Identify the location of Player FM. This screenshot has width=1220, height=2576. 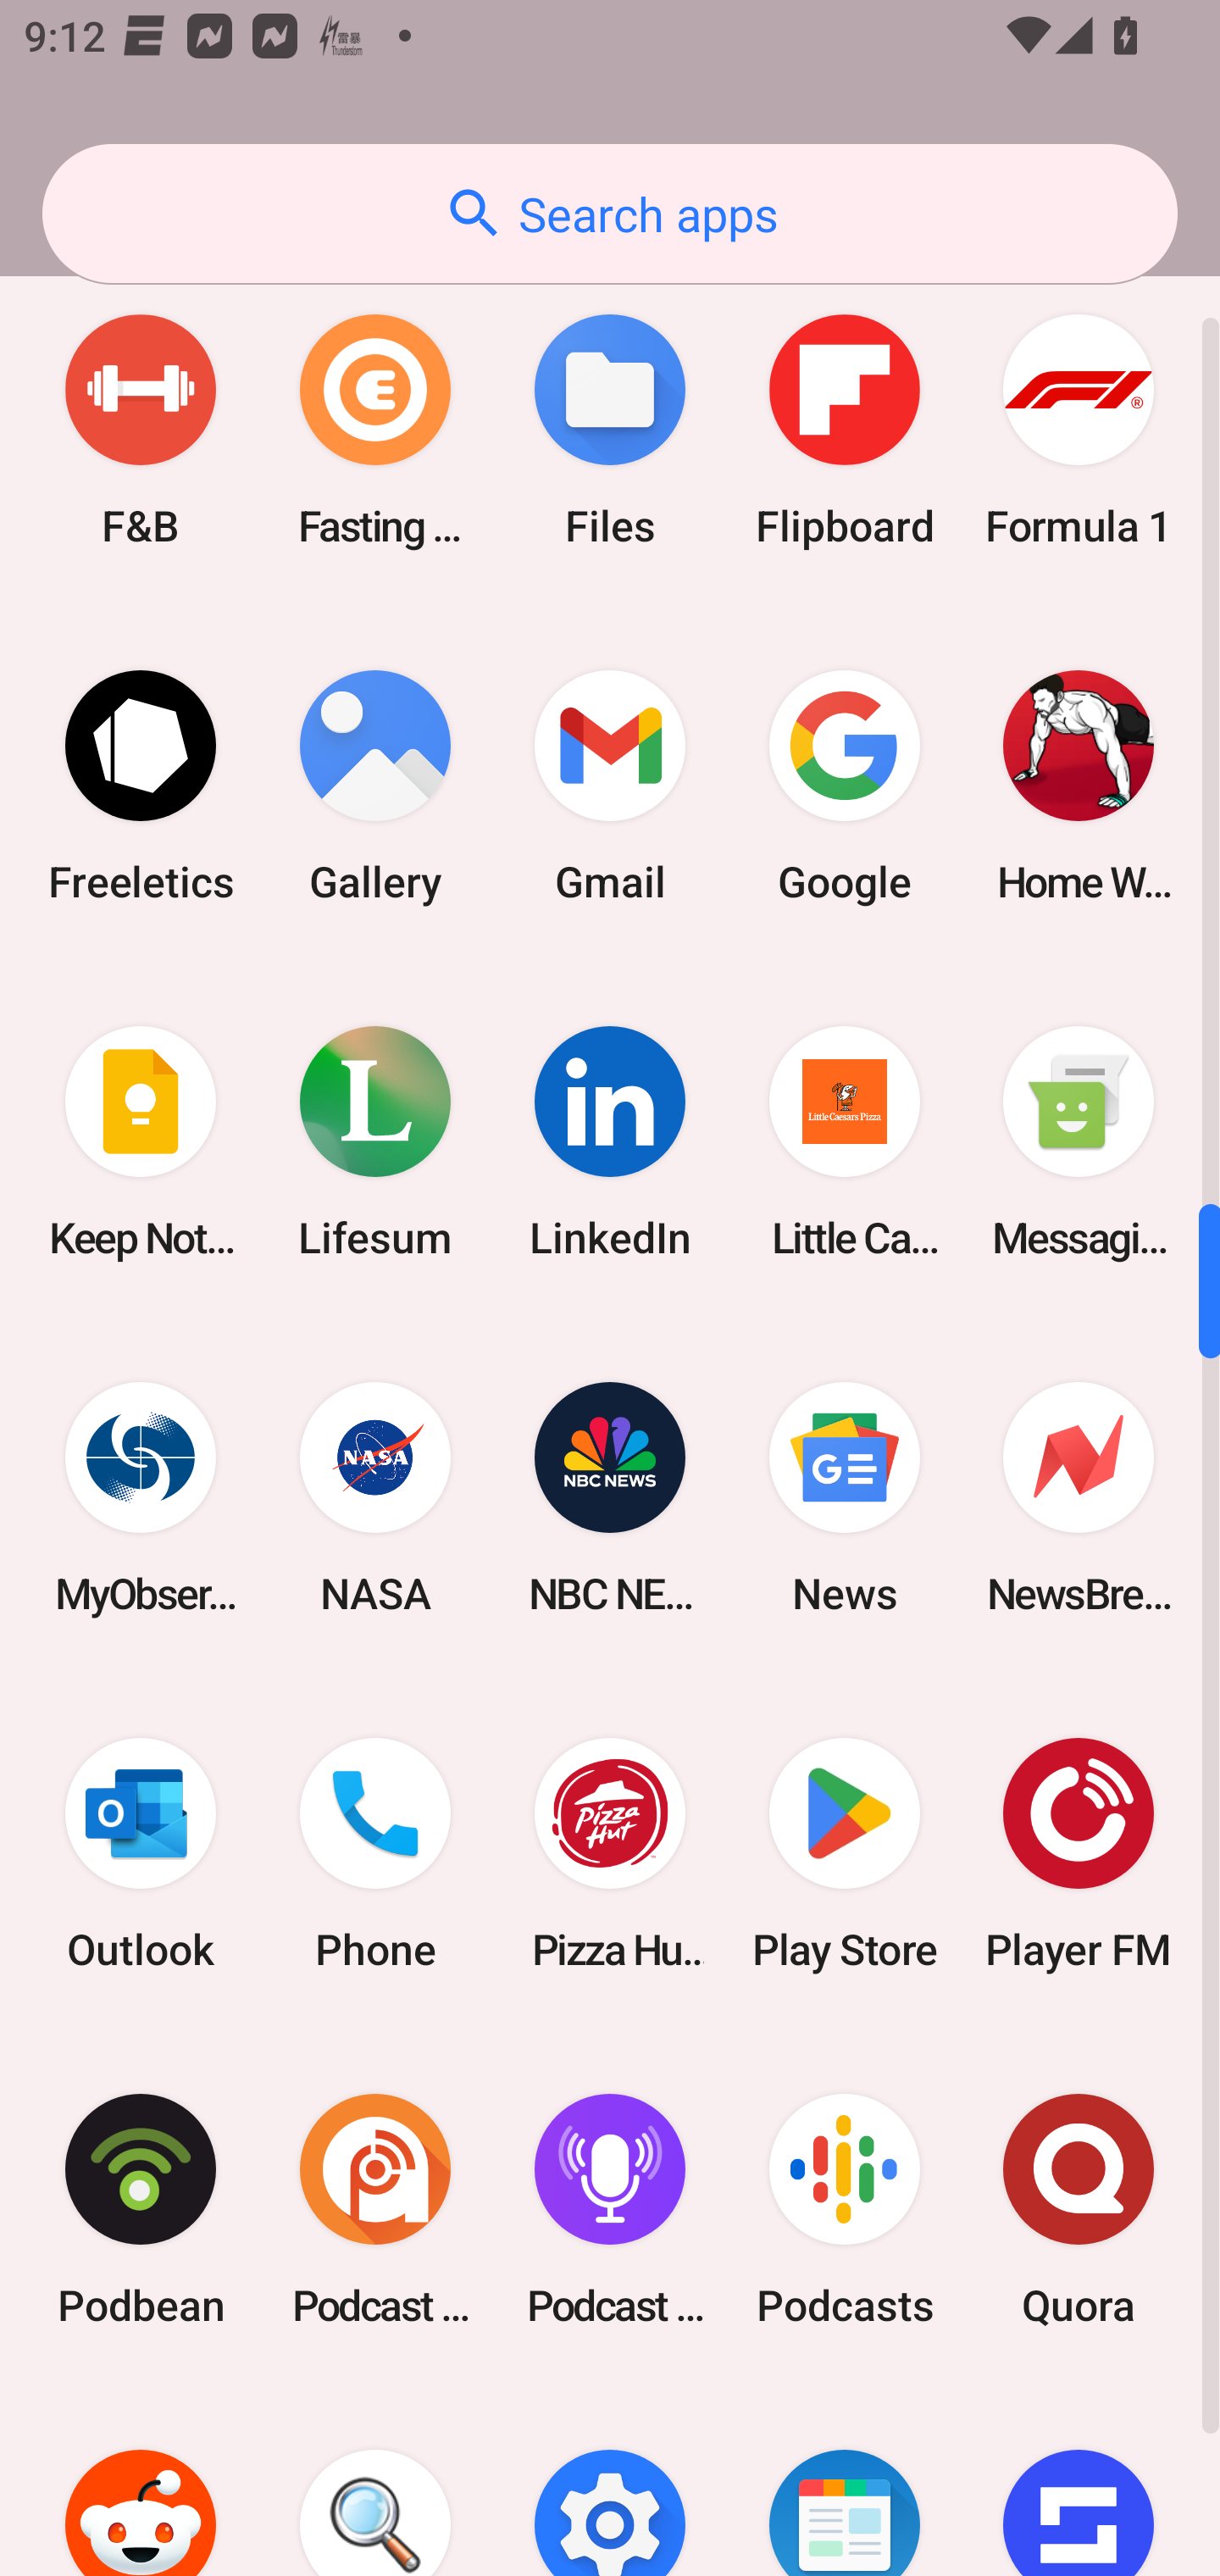
(1079, 1854).